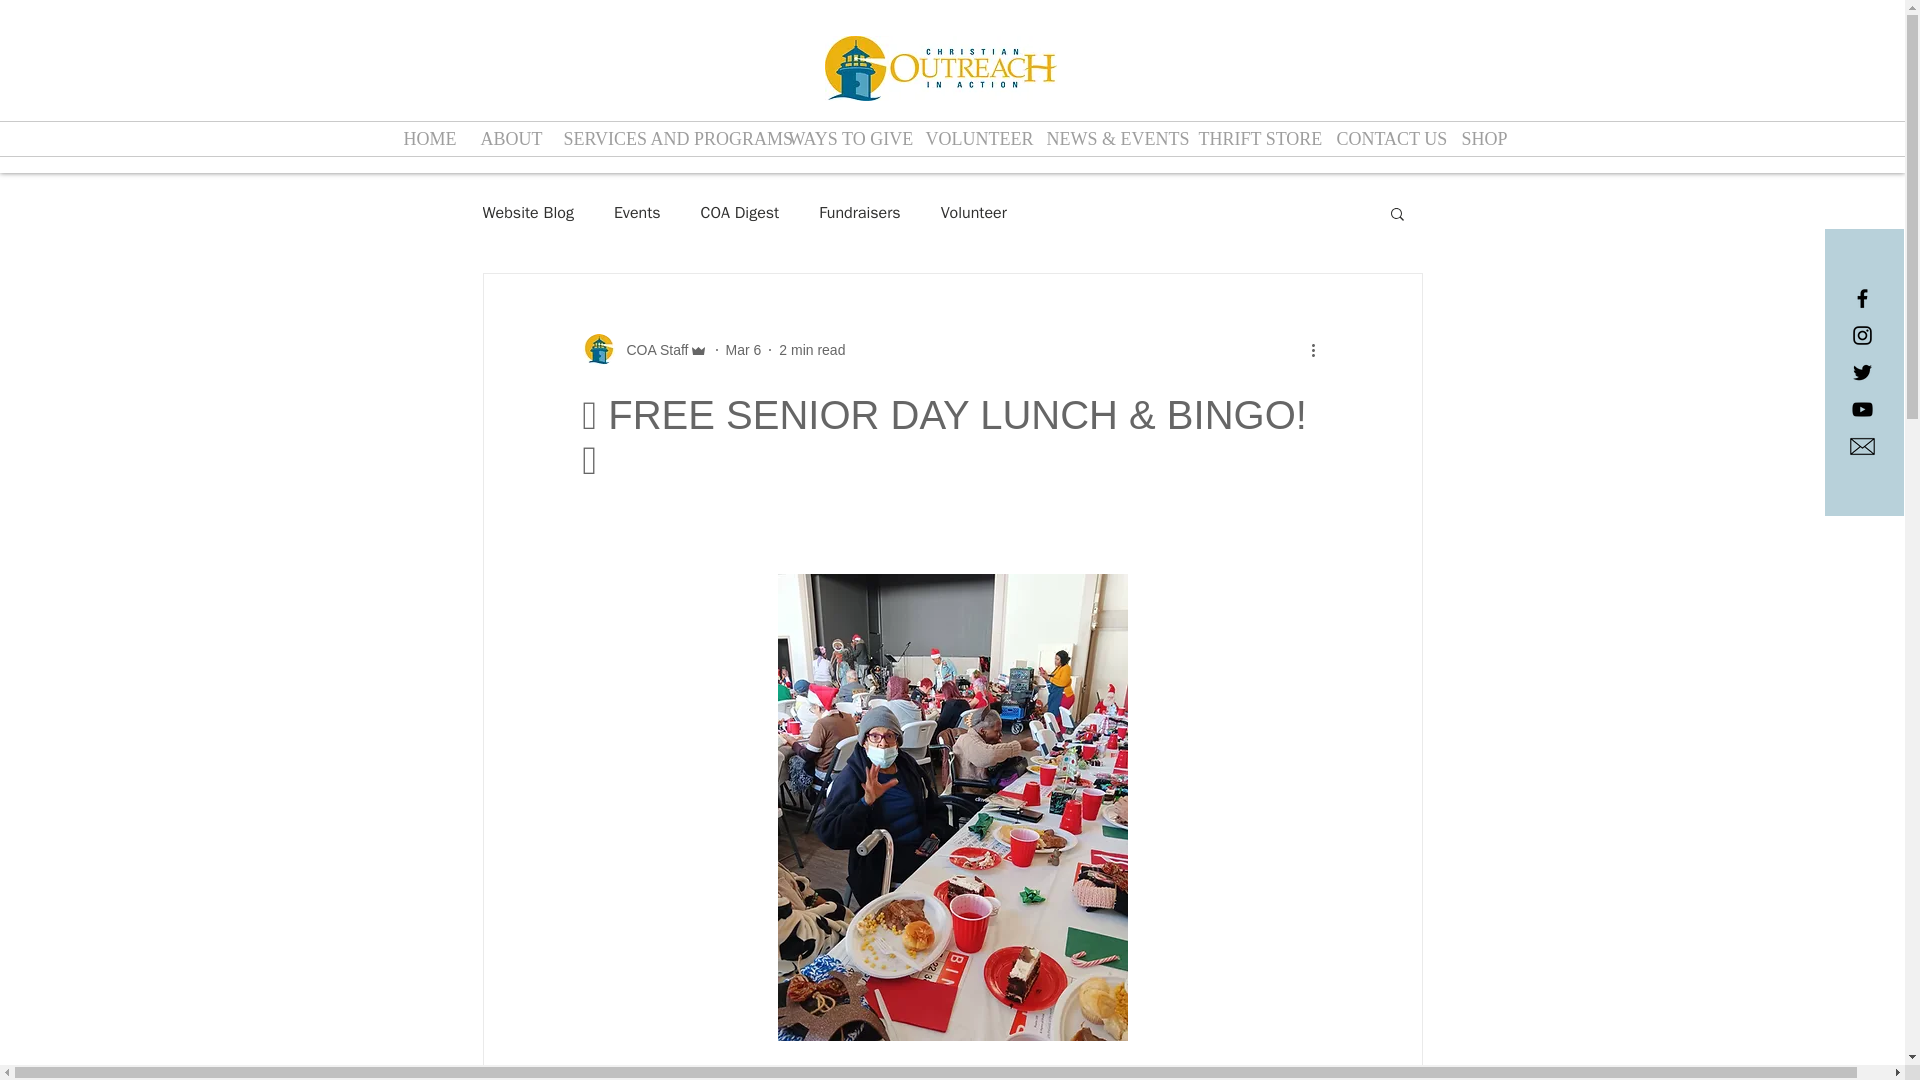  What do you see at coordinates (644, 350) in the screenshot?
I see `COA Staff` at bounding box center [644, 350].